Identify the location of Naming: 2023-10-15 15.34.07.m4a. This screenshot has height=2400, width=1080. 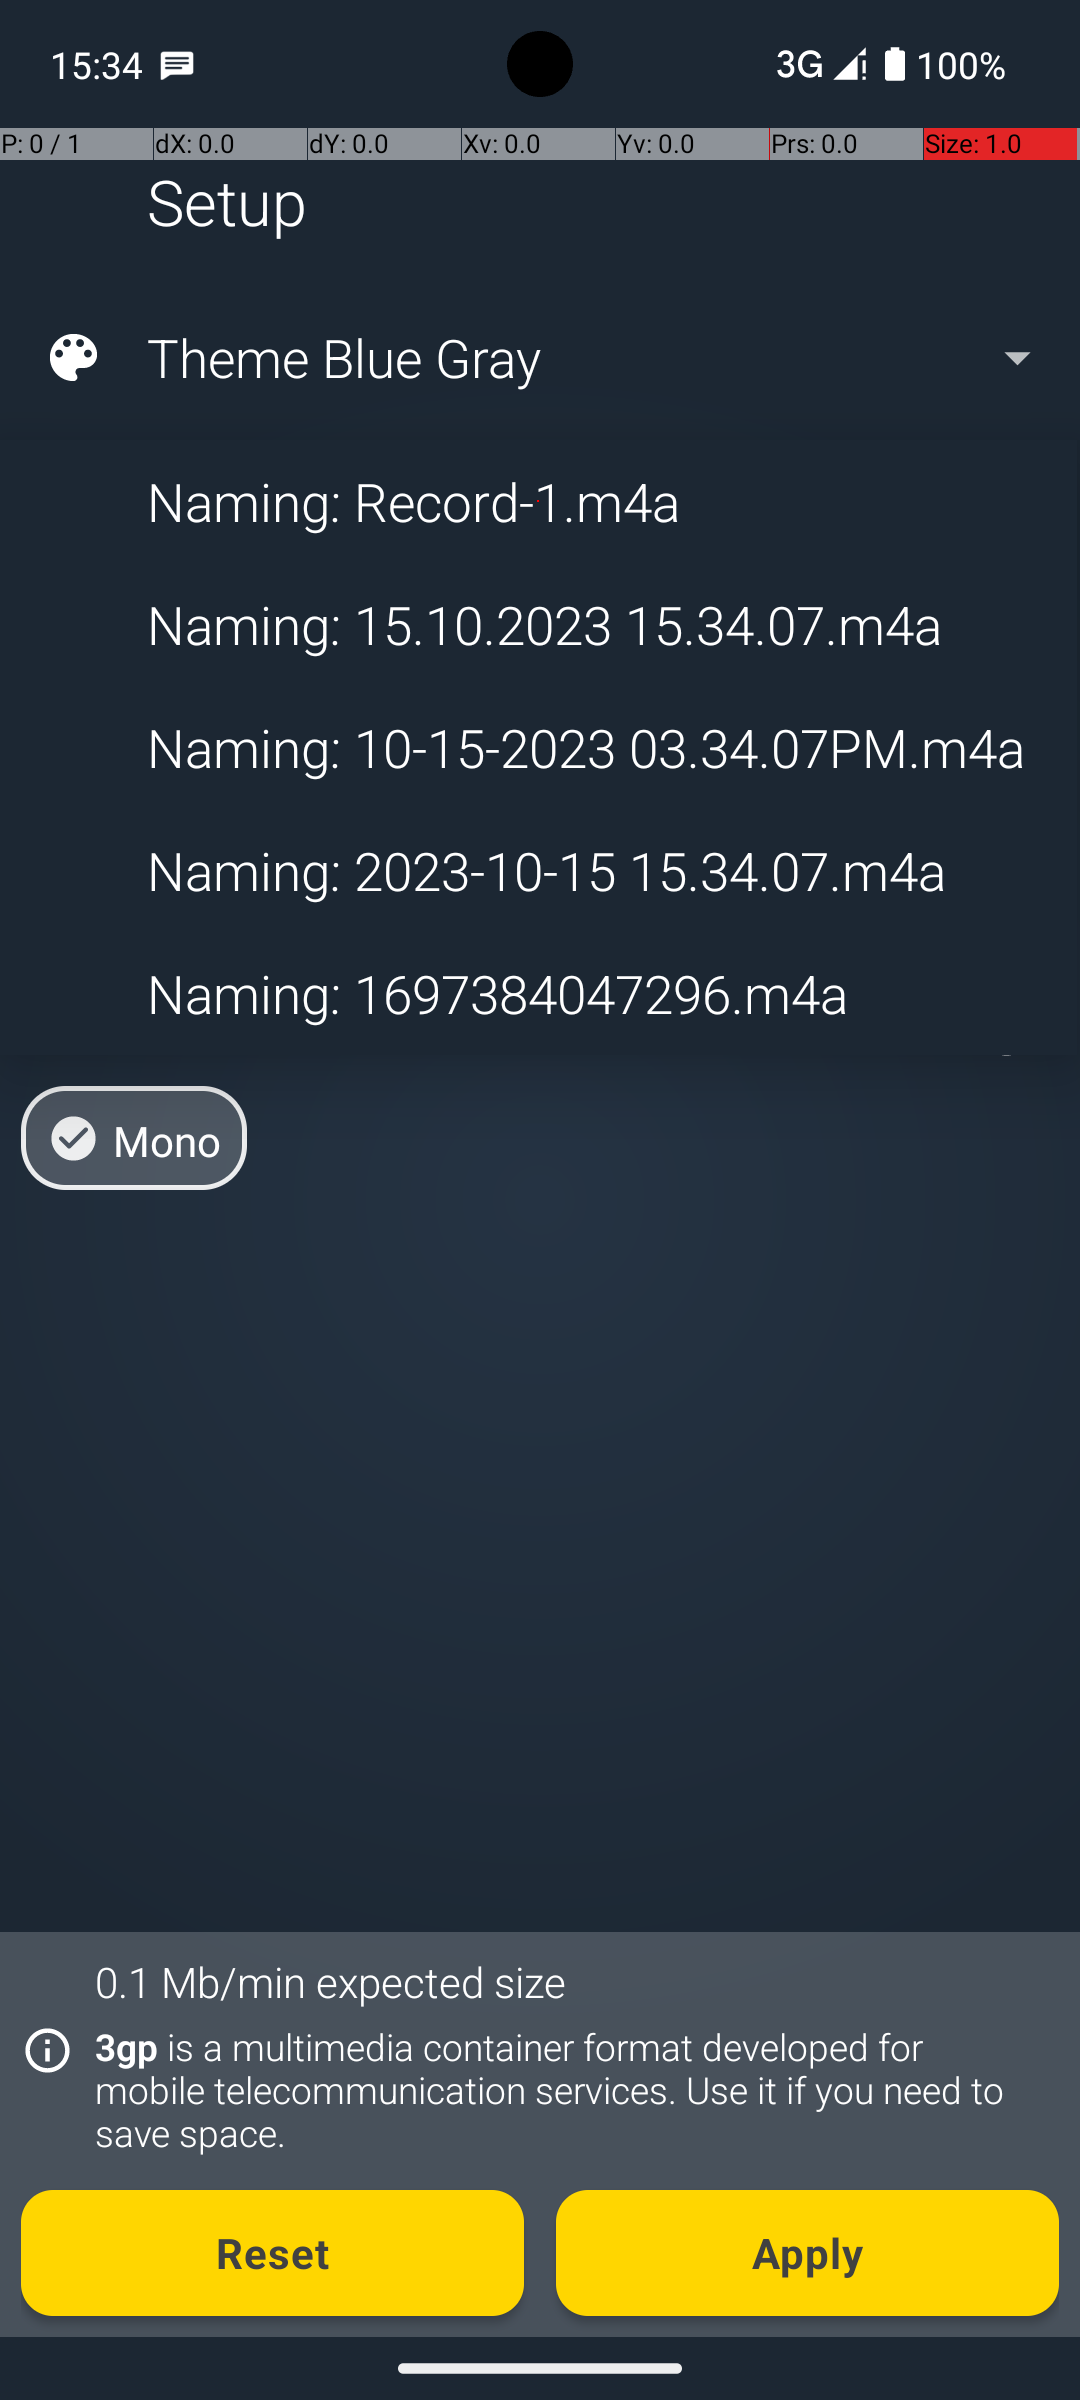
(538, 870).